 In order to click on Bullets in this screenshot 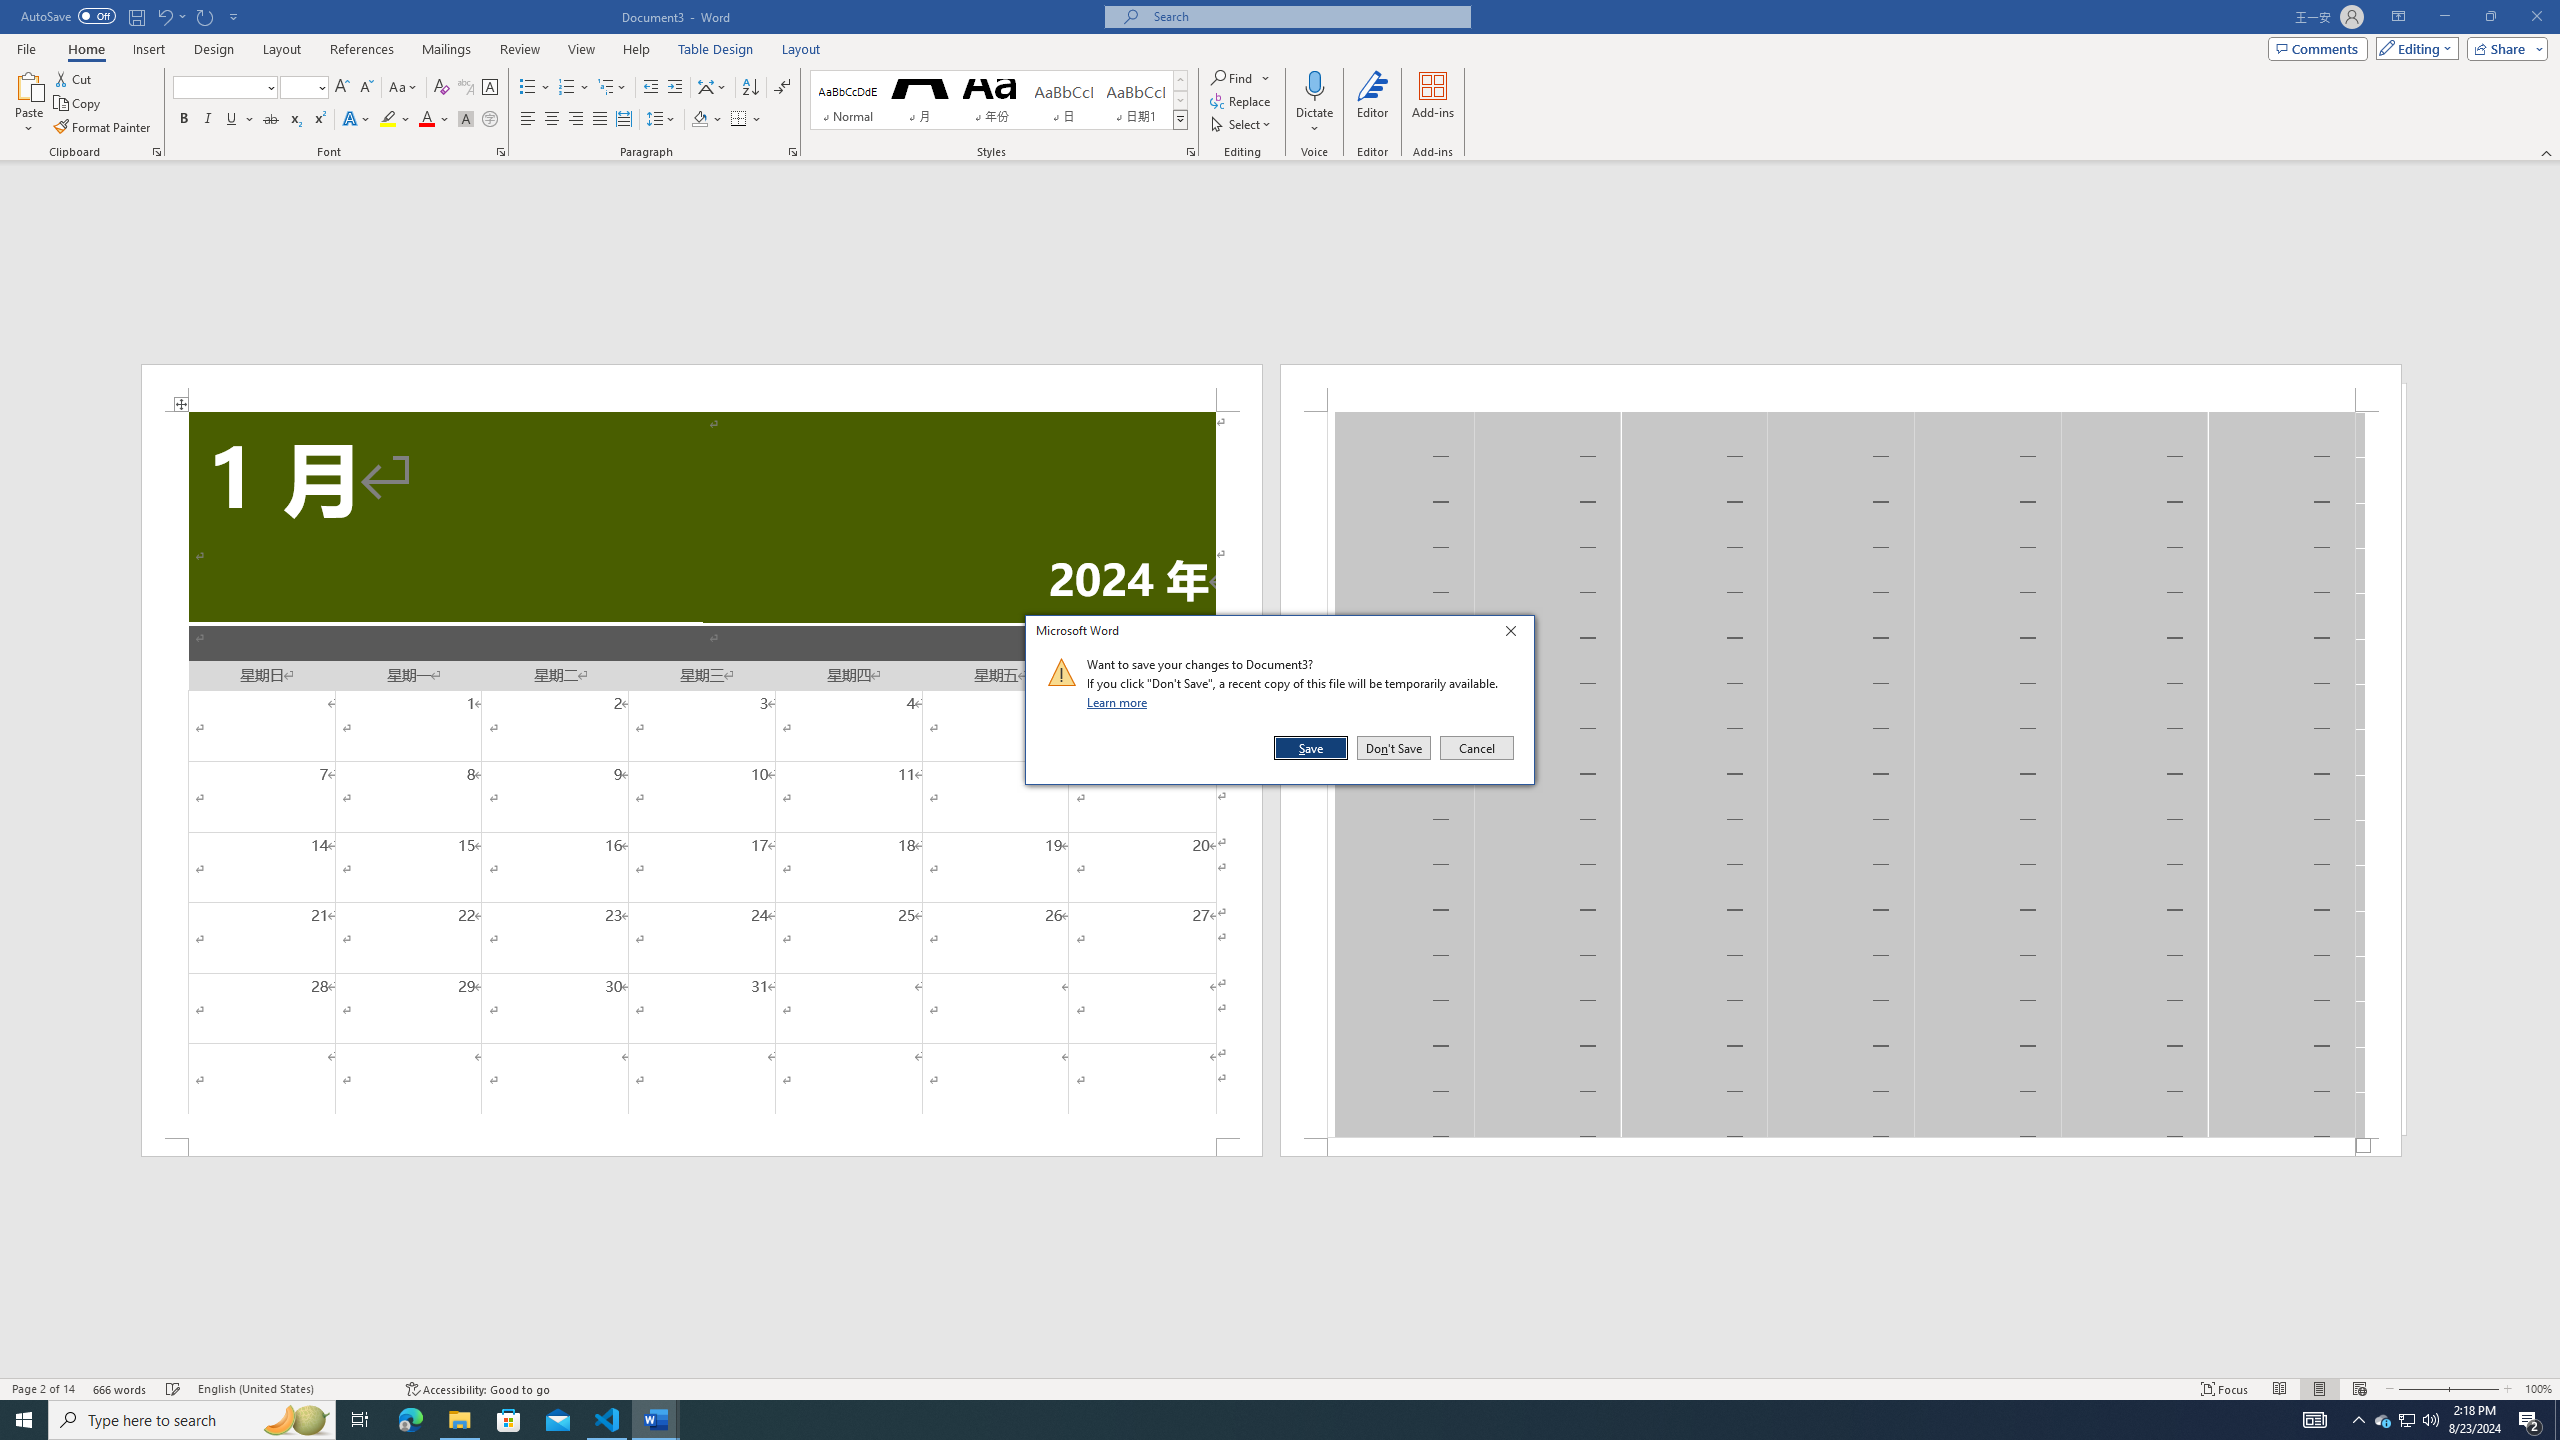, I will do `click(528, 88)`.